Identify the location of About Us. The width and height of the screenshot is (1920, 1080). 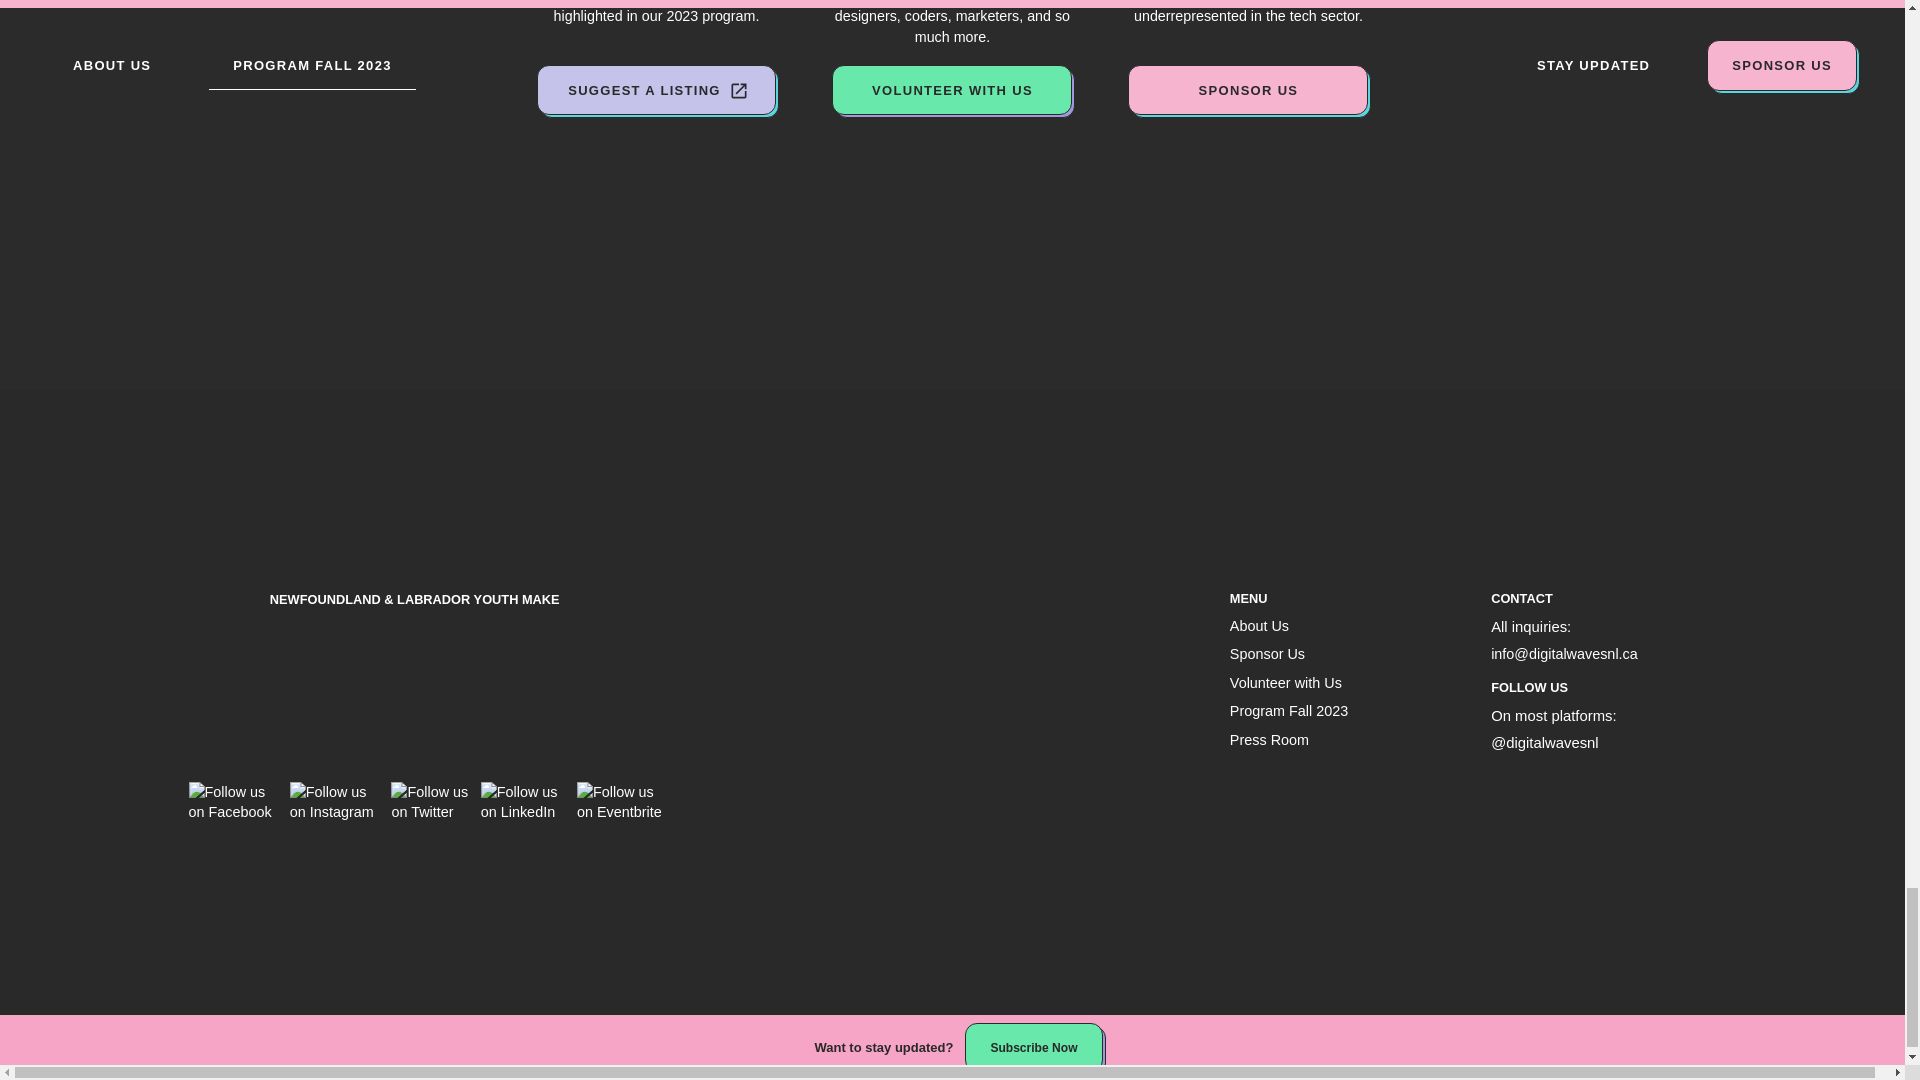
(1259, 625).